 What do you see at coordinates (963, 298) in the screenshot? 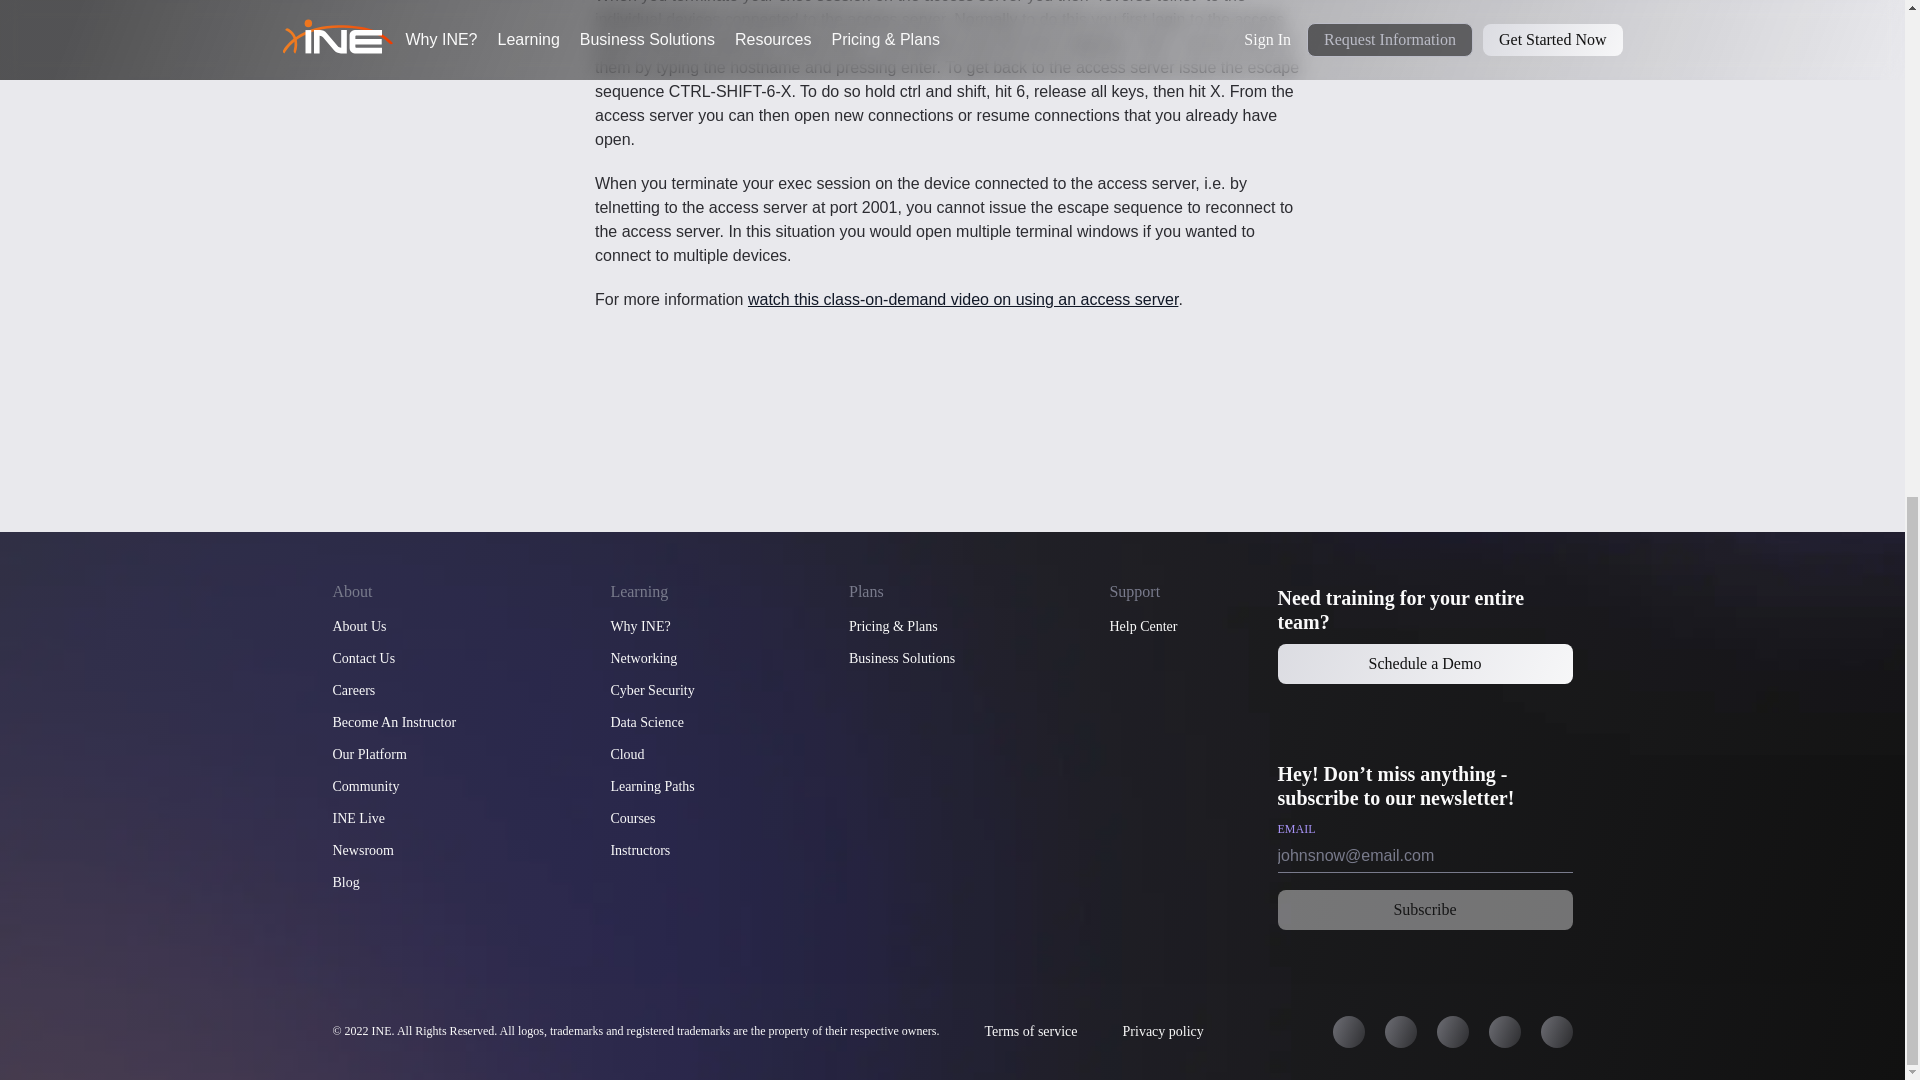
I see `watch this class-on-demand video on using an access server` at bounding box center [963, 298].